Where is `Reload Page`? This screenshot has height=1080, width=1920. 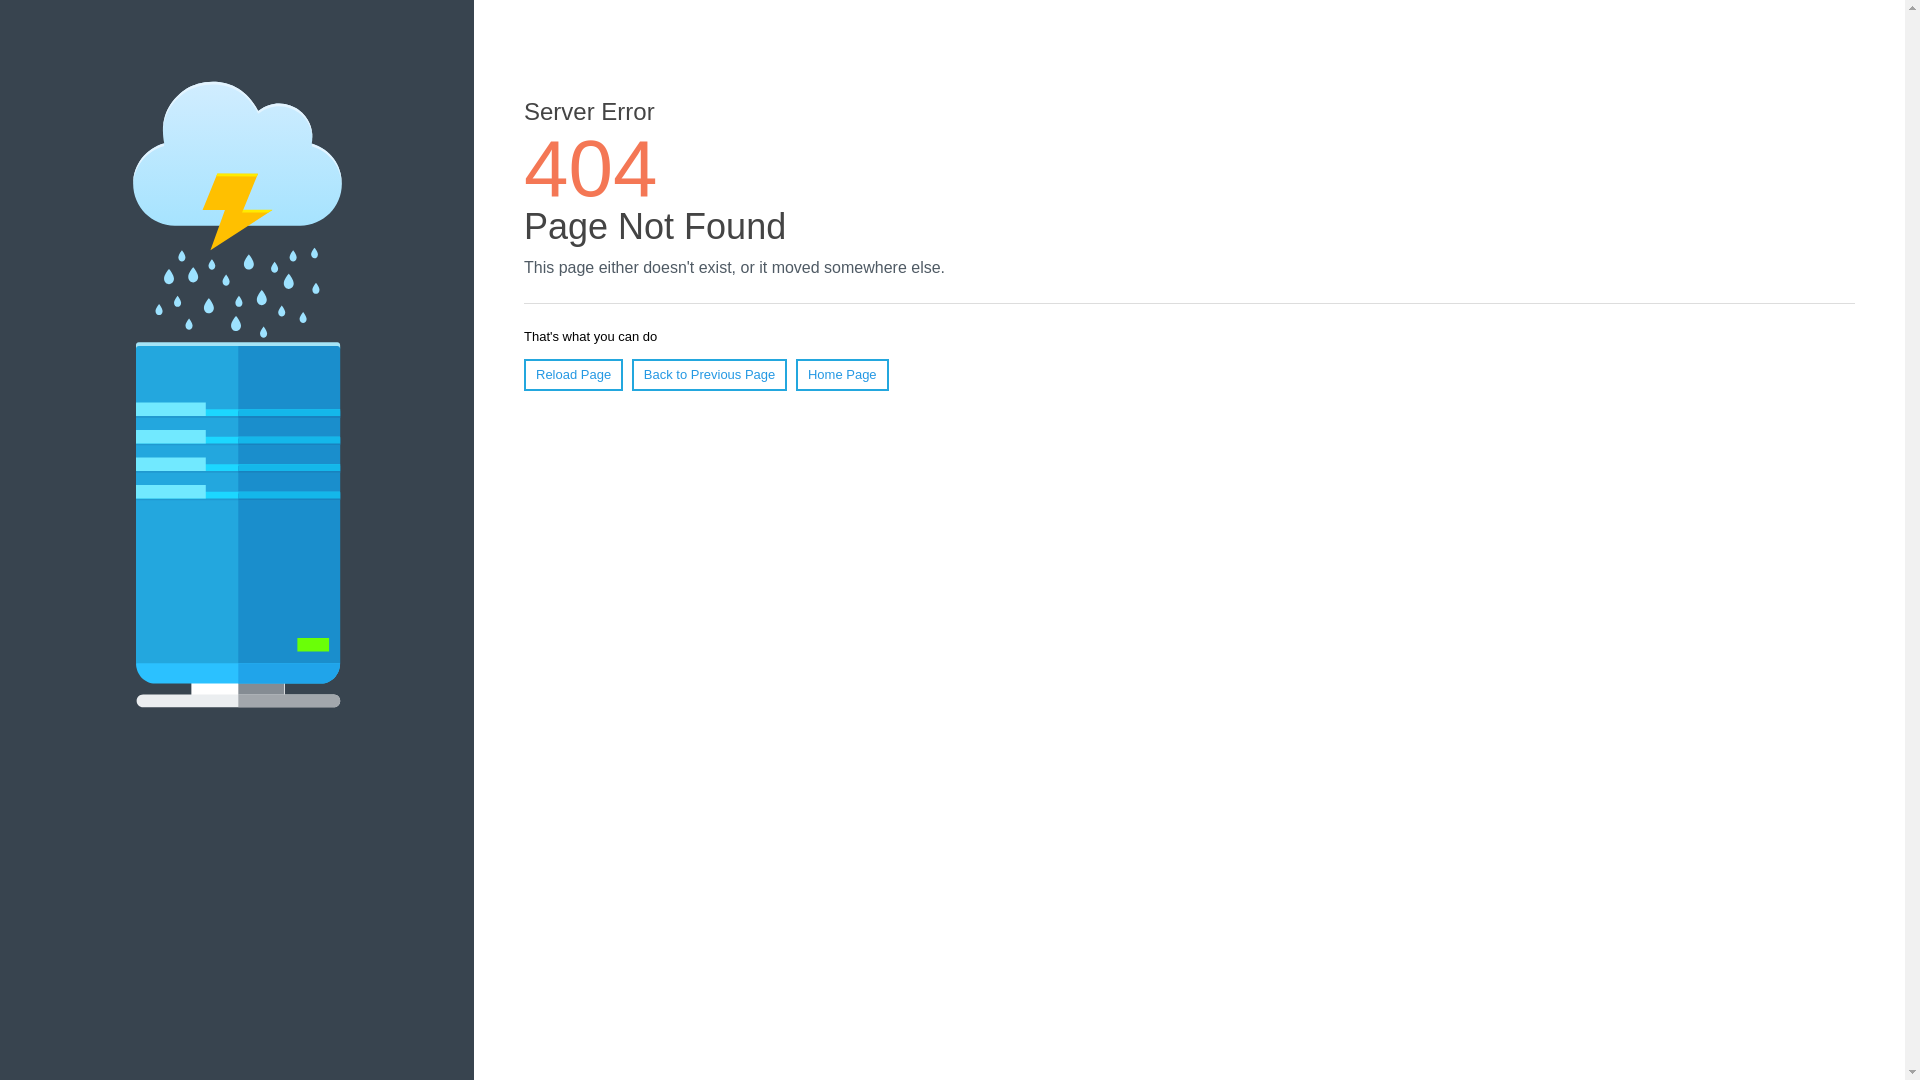 Reload Page is located at coordinates (574, 375).